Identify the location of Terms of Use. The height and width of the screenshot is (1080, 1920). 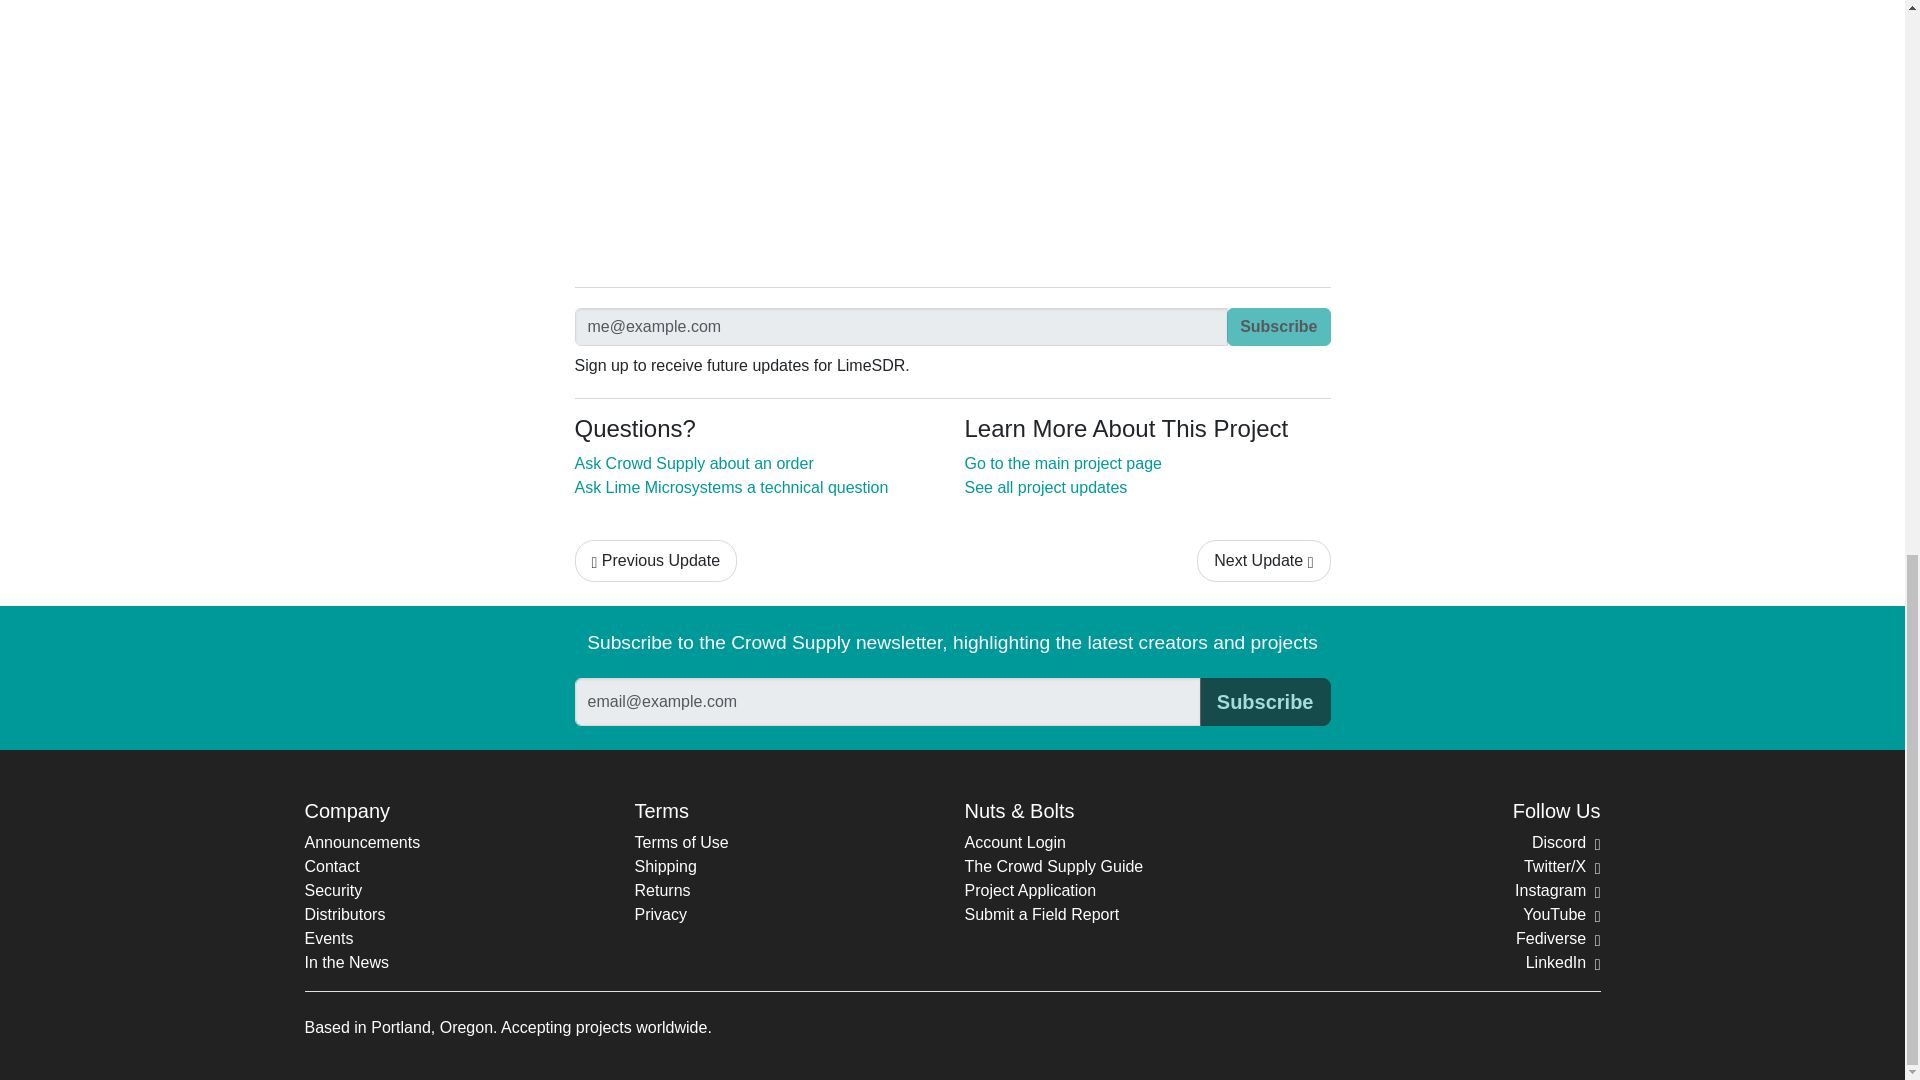
(680, 842).